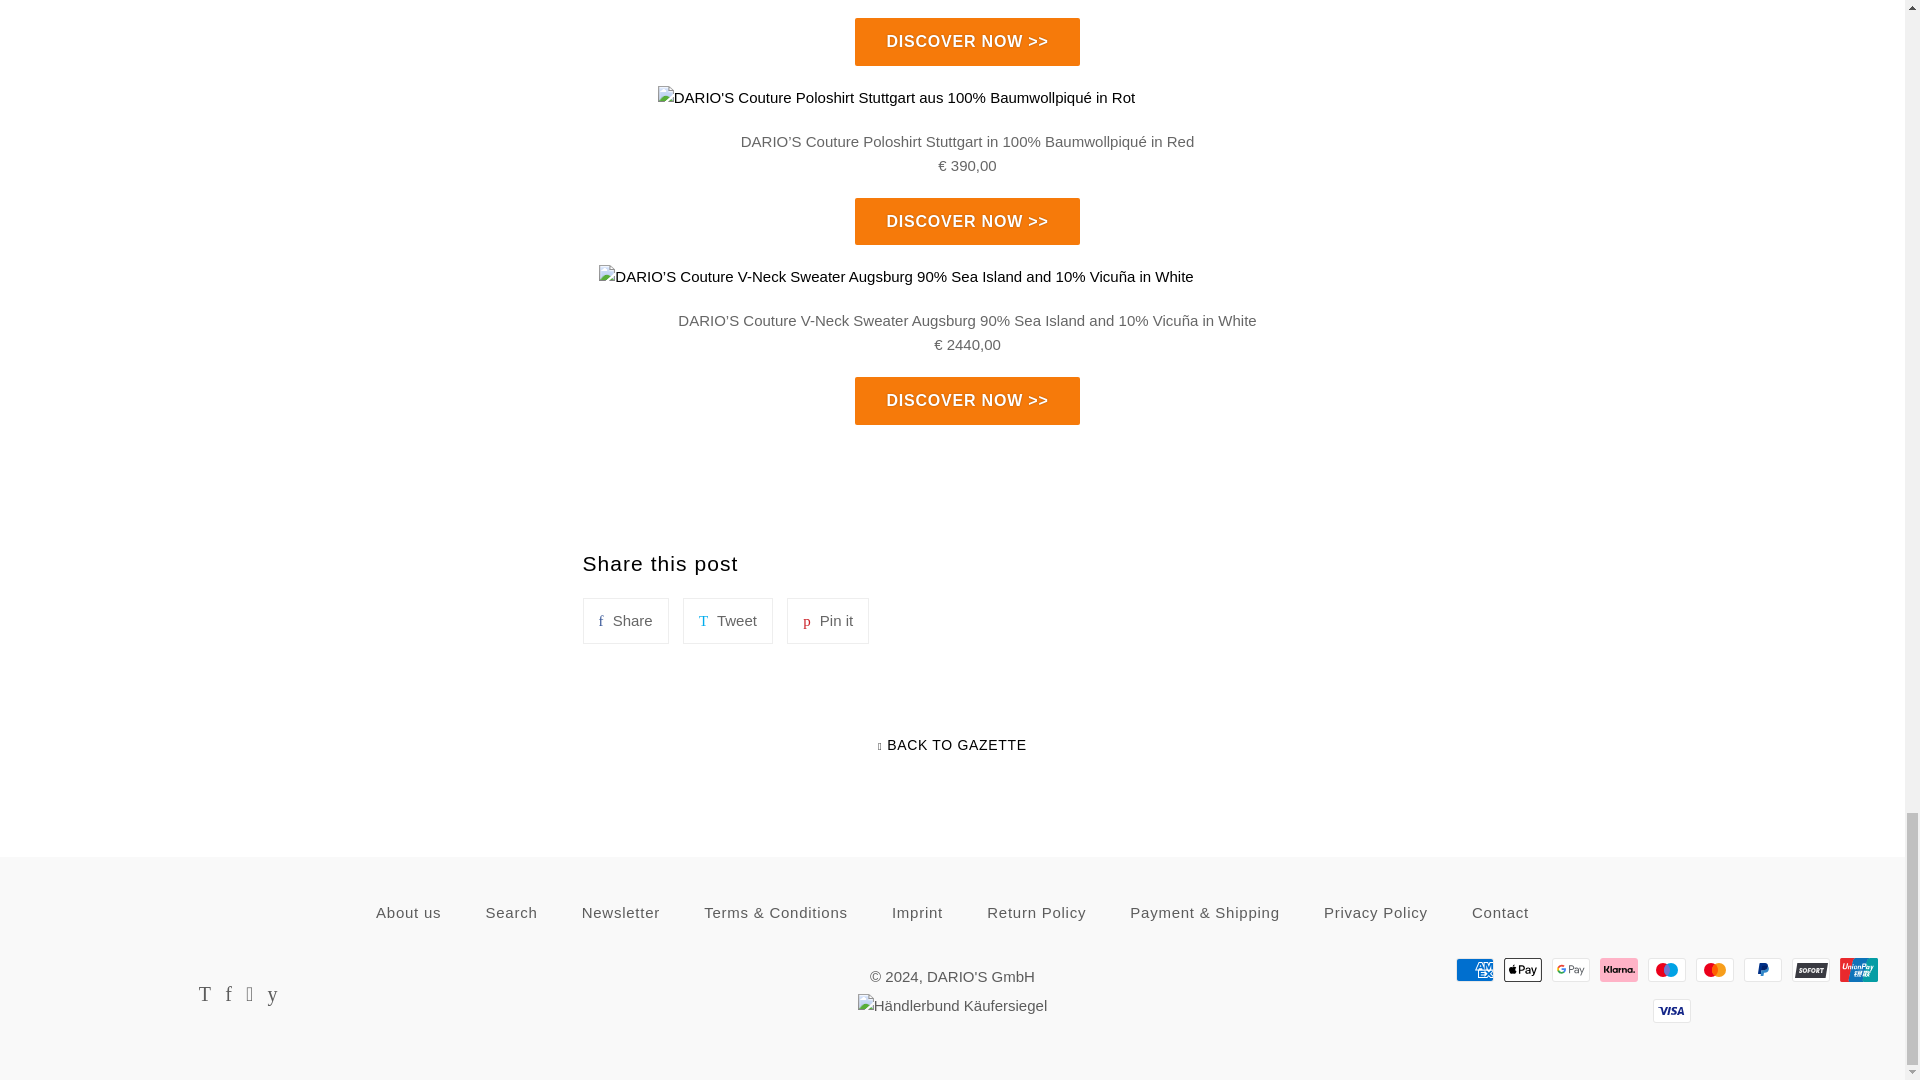 Image resolution: width=1920 pixels, height=1080 pixels. Describe the element at coordinates (1762, 969) in the screenshot. I see `PayPal` at that location.